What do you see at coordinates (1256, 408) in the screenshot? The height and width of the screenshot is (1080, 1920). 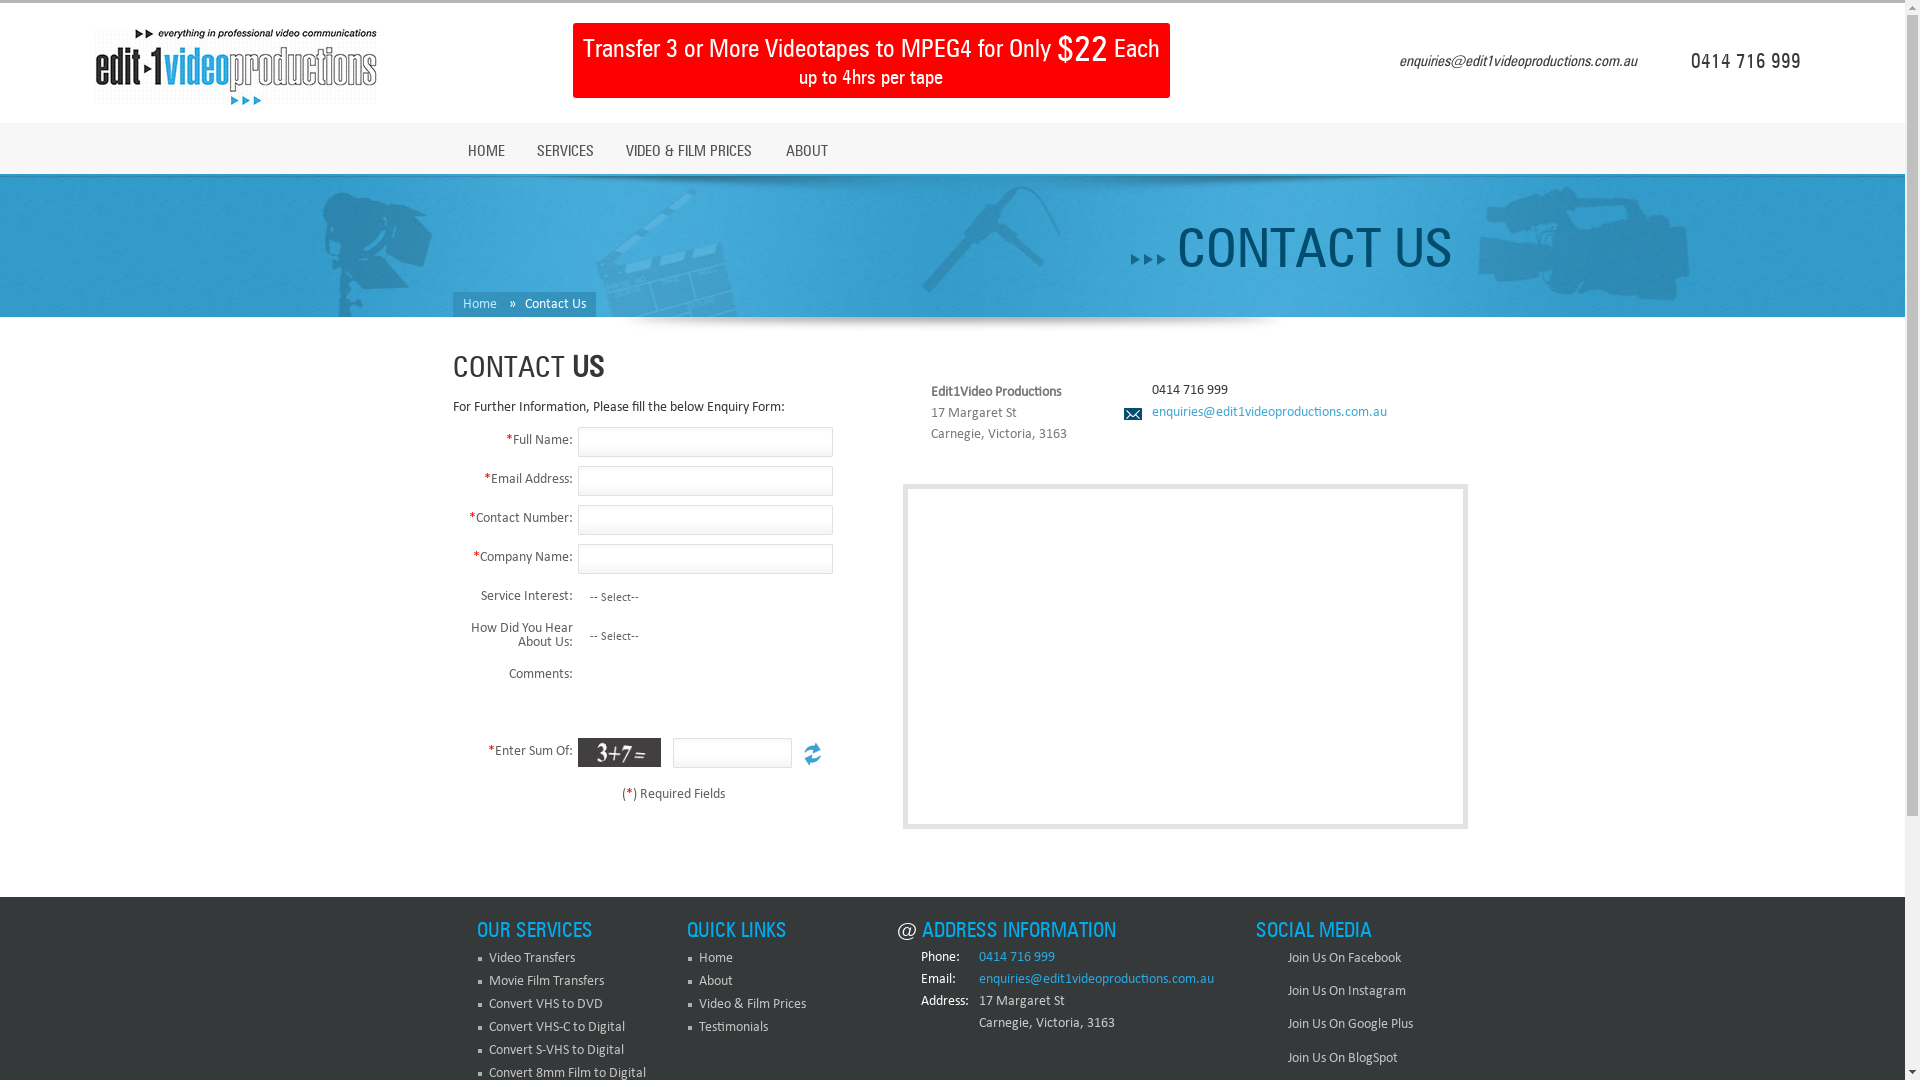 I see `enquiries@edit1videoproductions.com.au` at bounding box center [1256, 408].